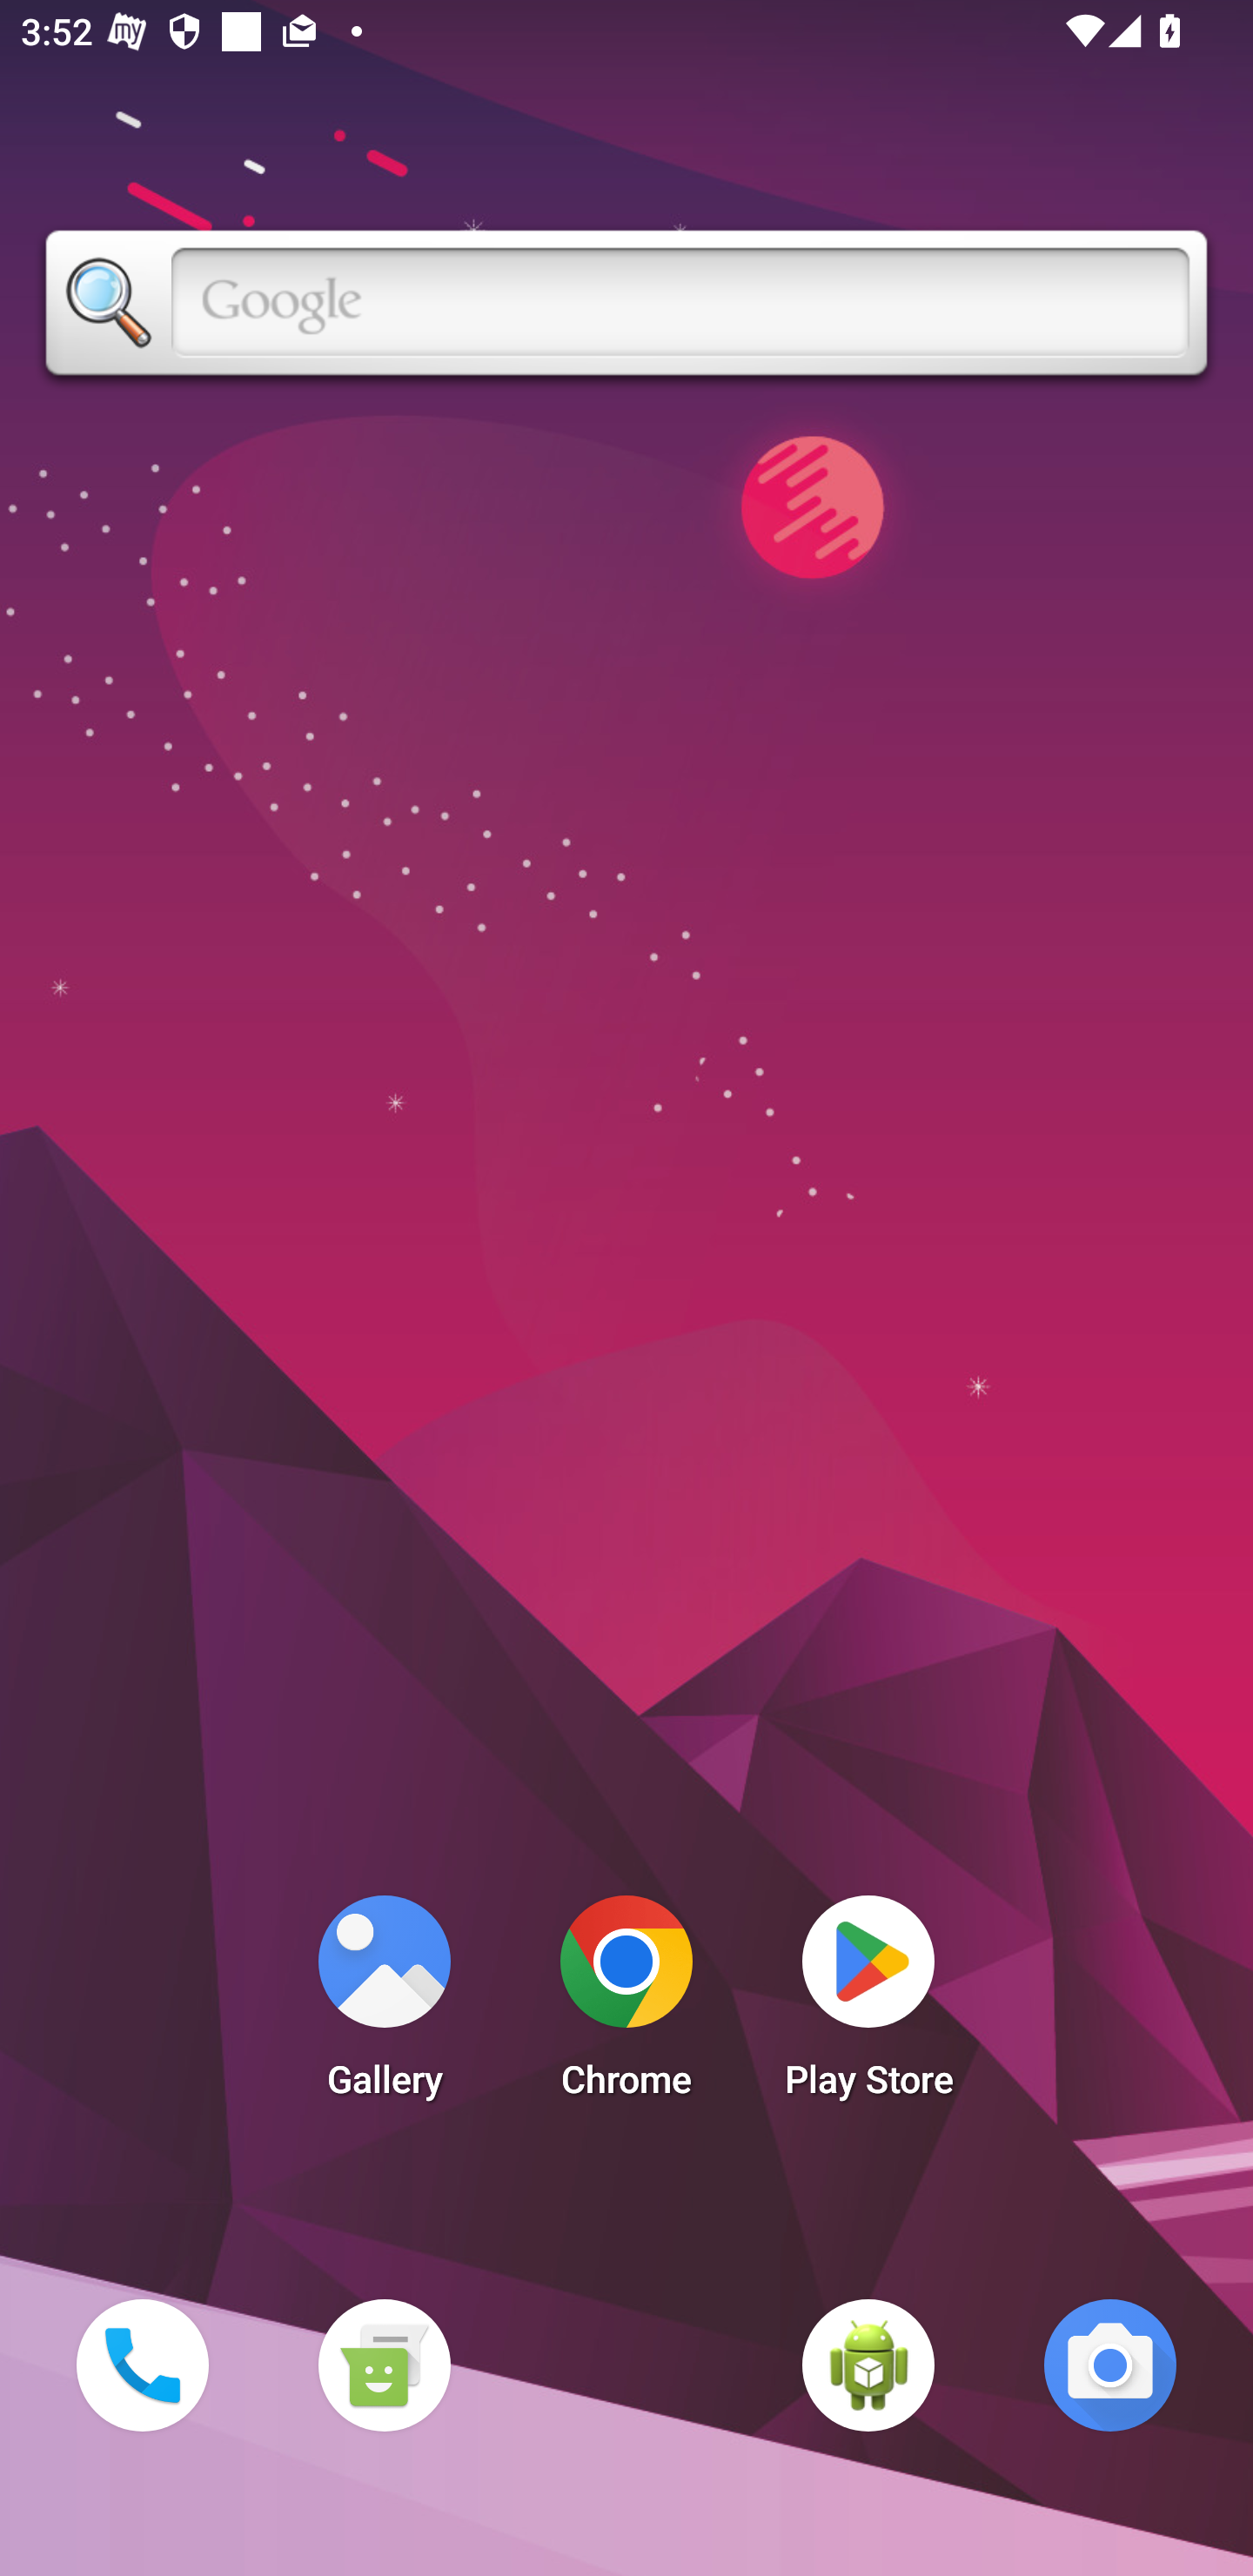  Describe the element at coordinates (142, 2365) in the screenshot. I see `Phone` at that location.